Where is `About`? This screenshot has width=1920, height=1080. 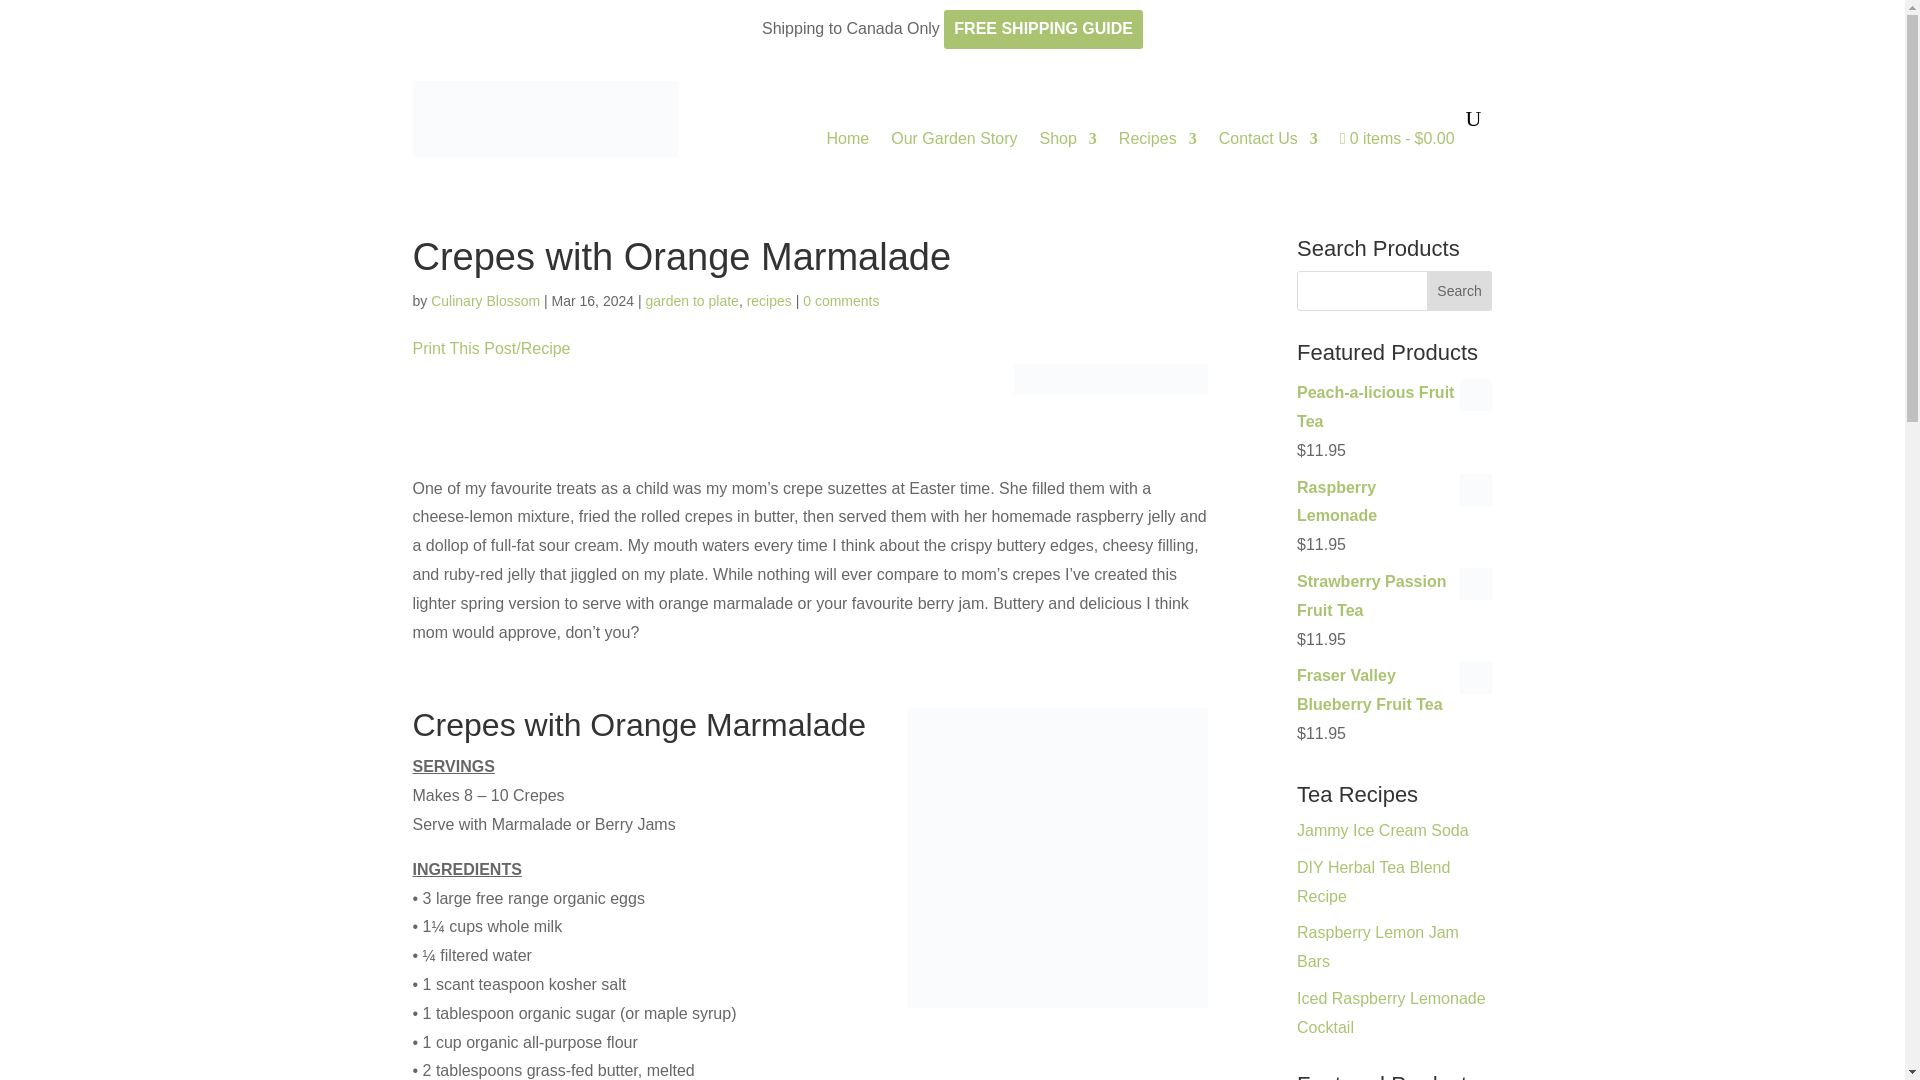 About is located at coordinates (954, 139).